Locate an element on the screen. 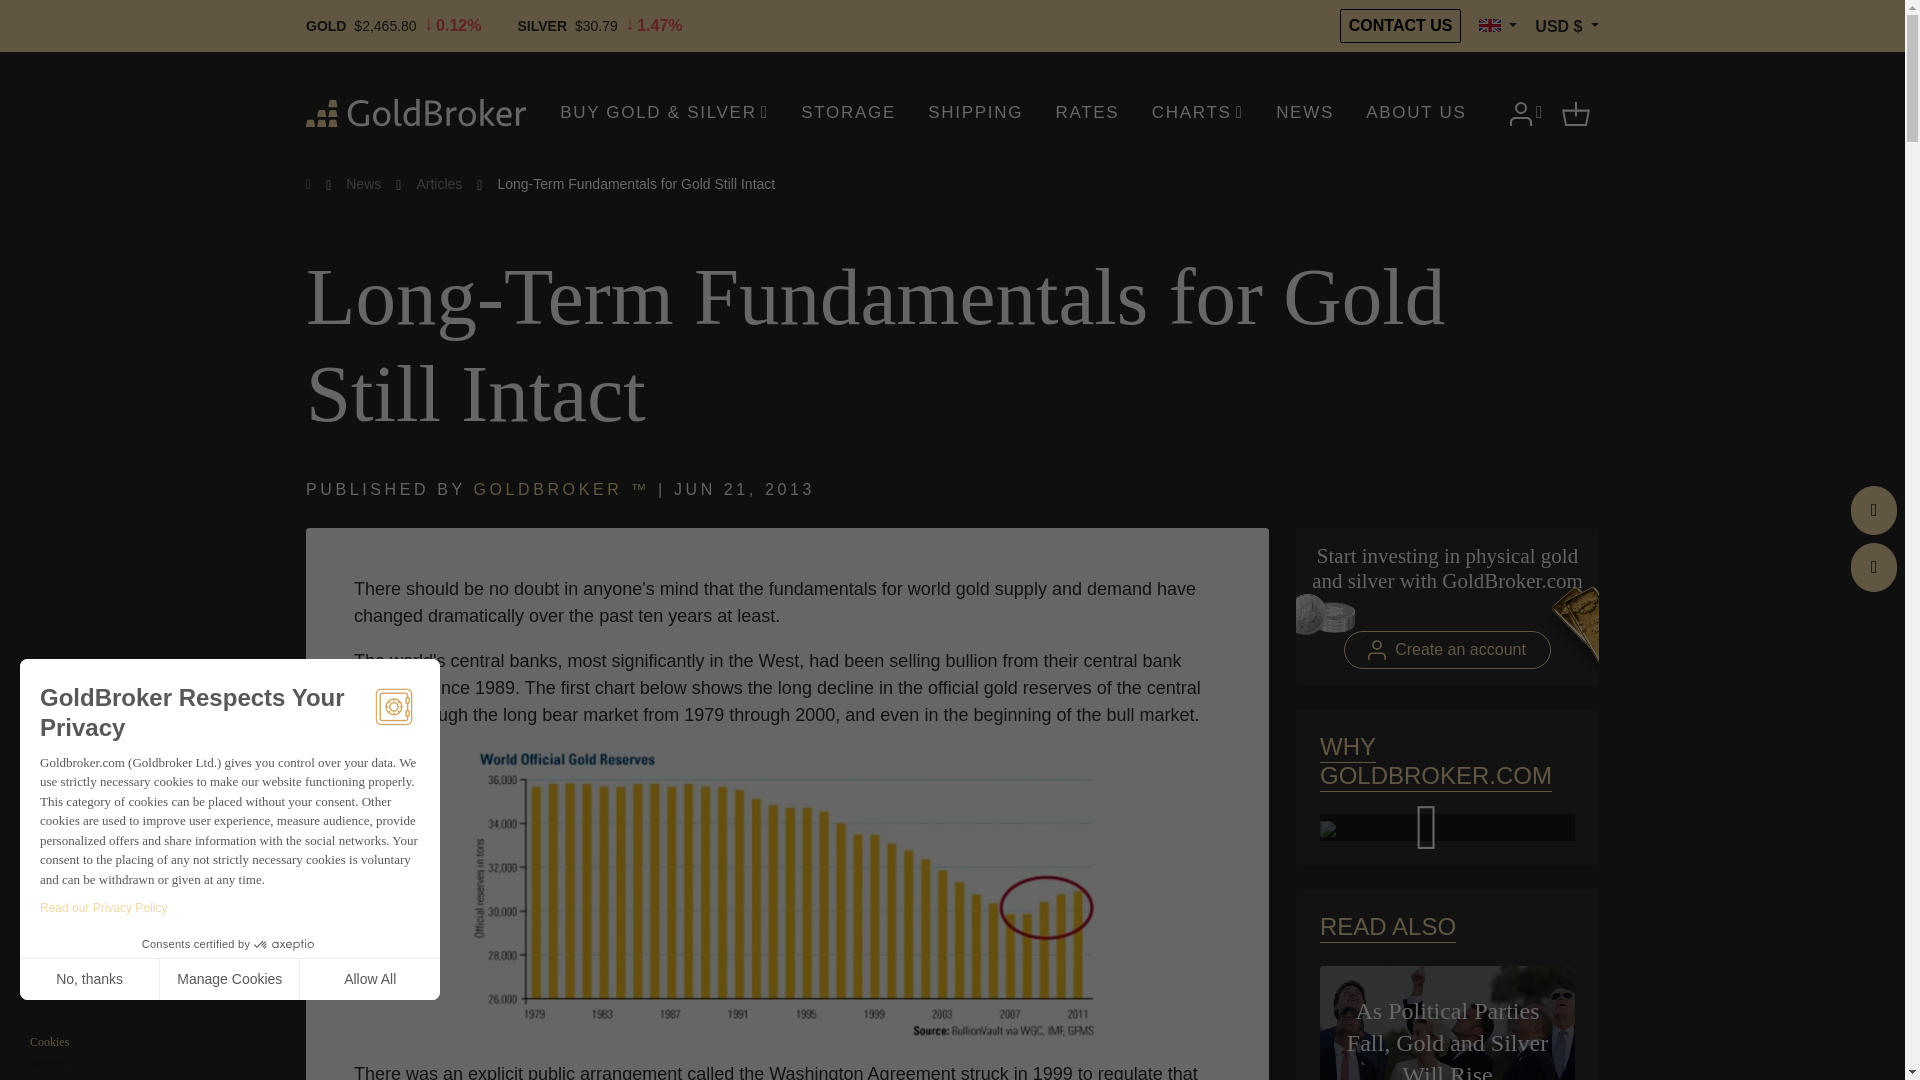 This screenshot has width=1920, height=1080. ABOUT US is located at coordinates (1416, 112).